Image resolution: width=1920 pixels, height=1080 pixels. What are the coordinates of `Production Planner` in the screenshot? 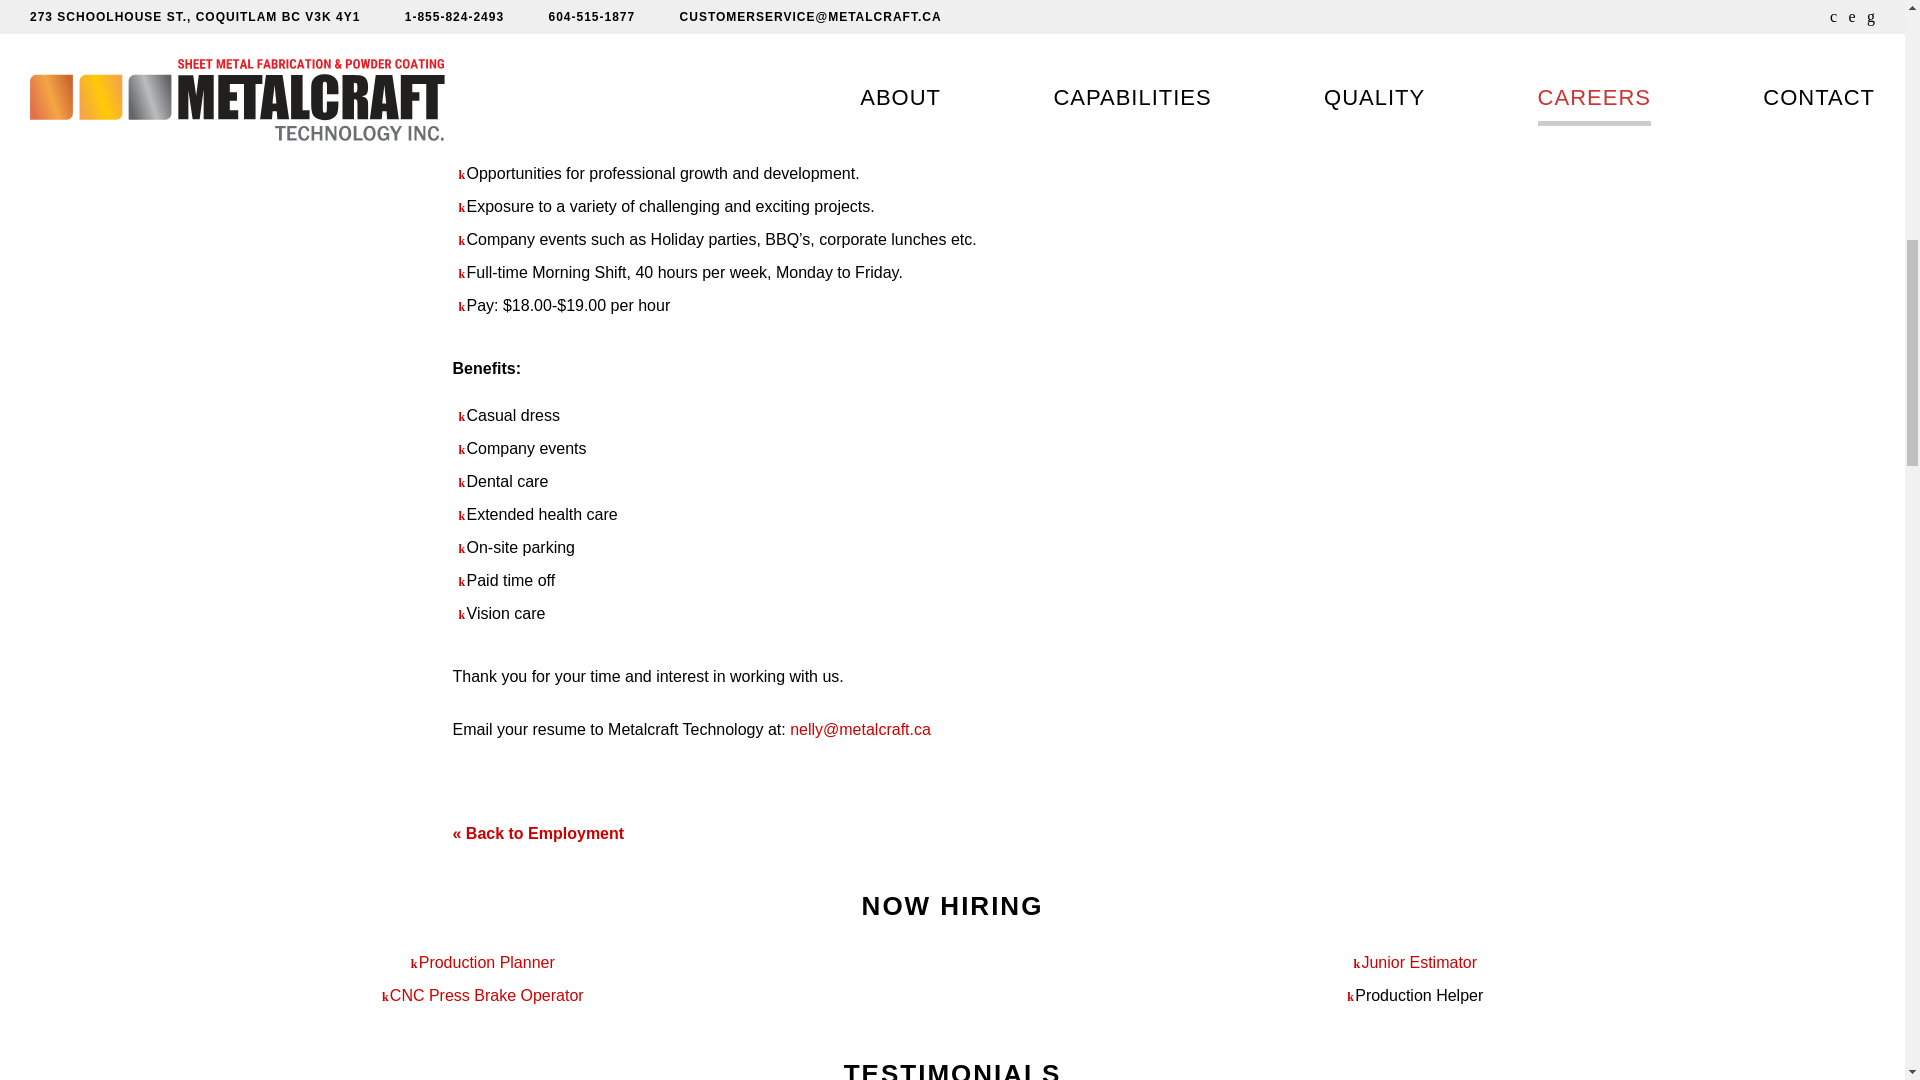 It's located at (486, 962).